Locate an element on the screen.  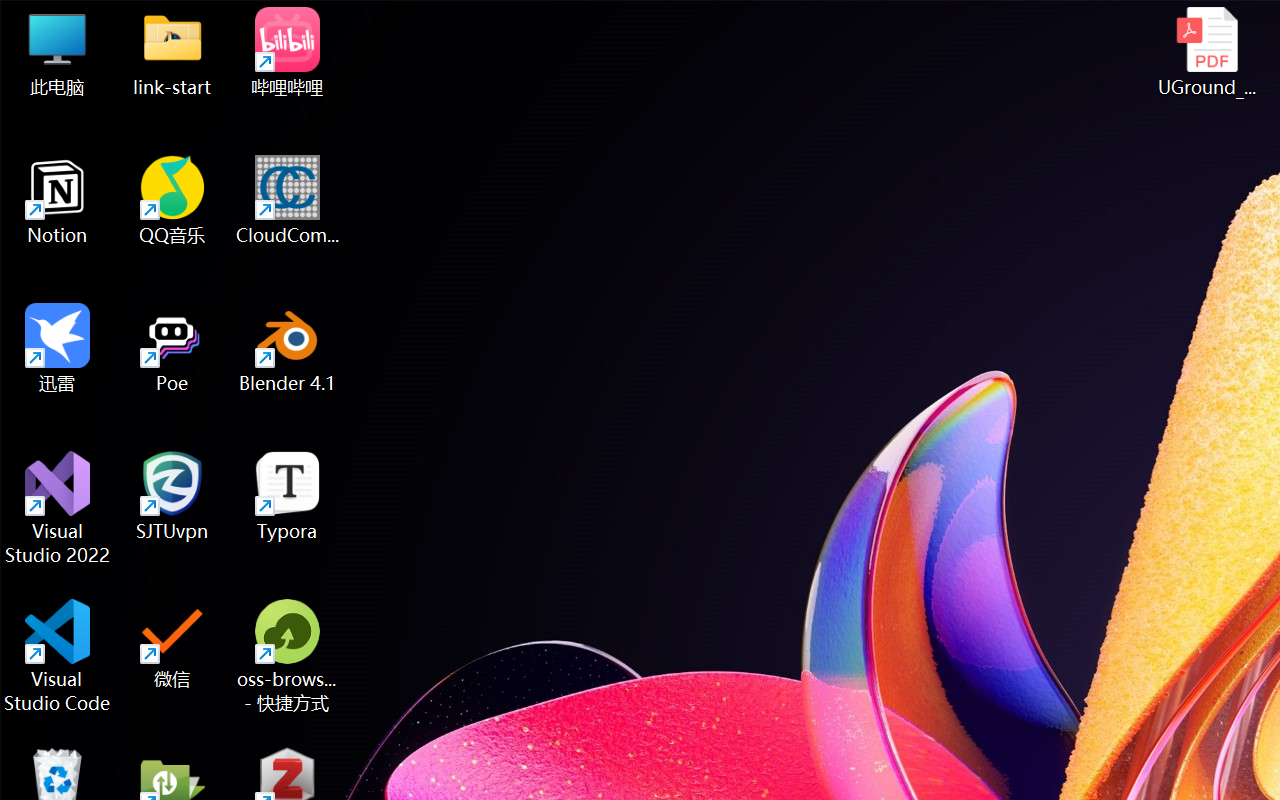
Typora is located at coordinates (288, 496).